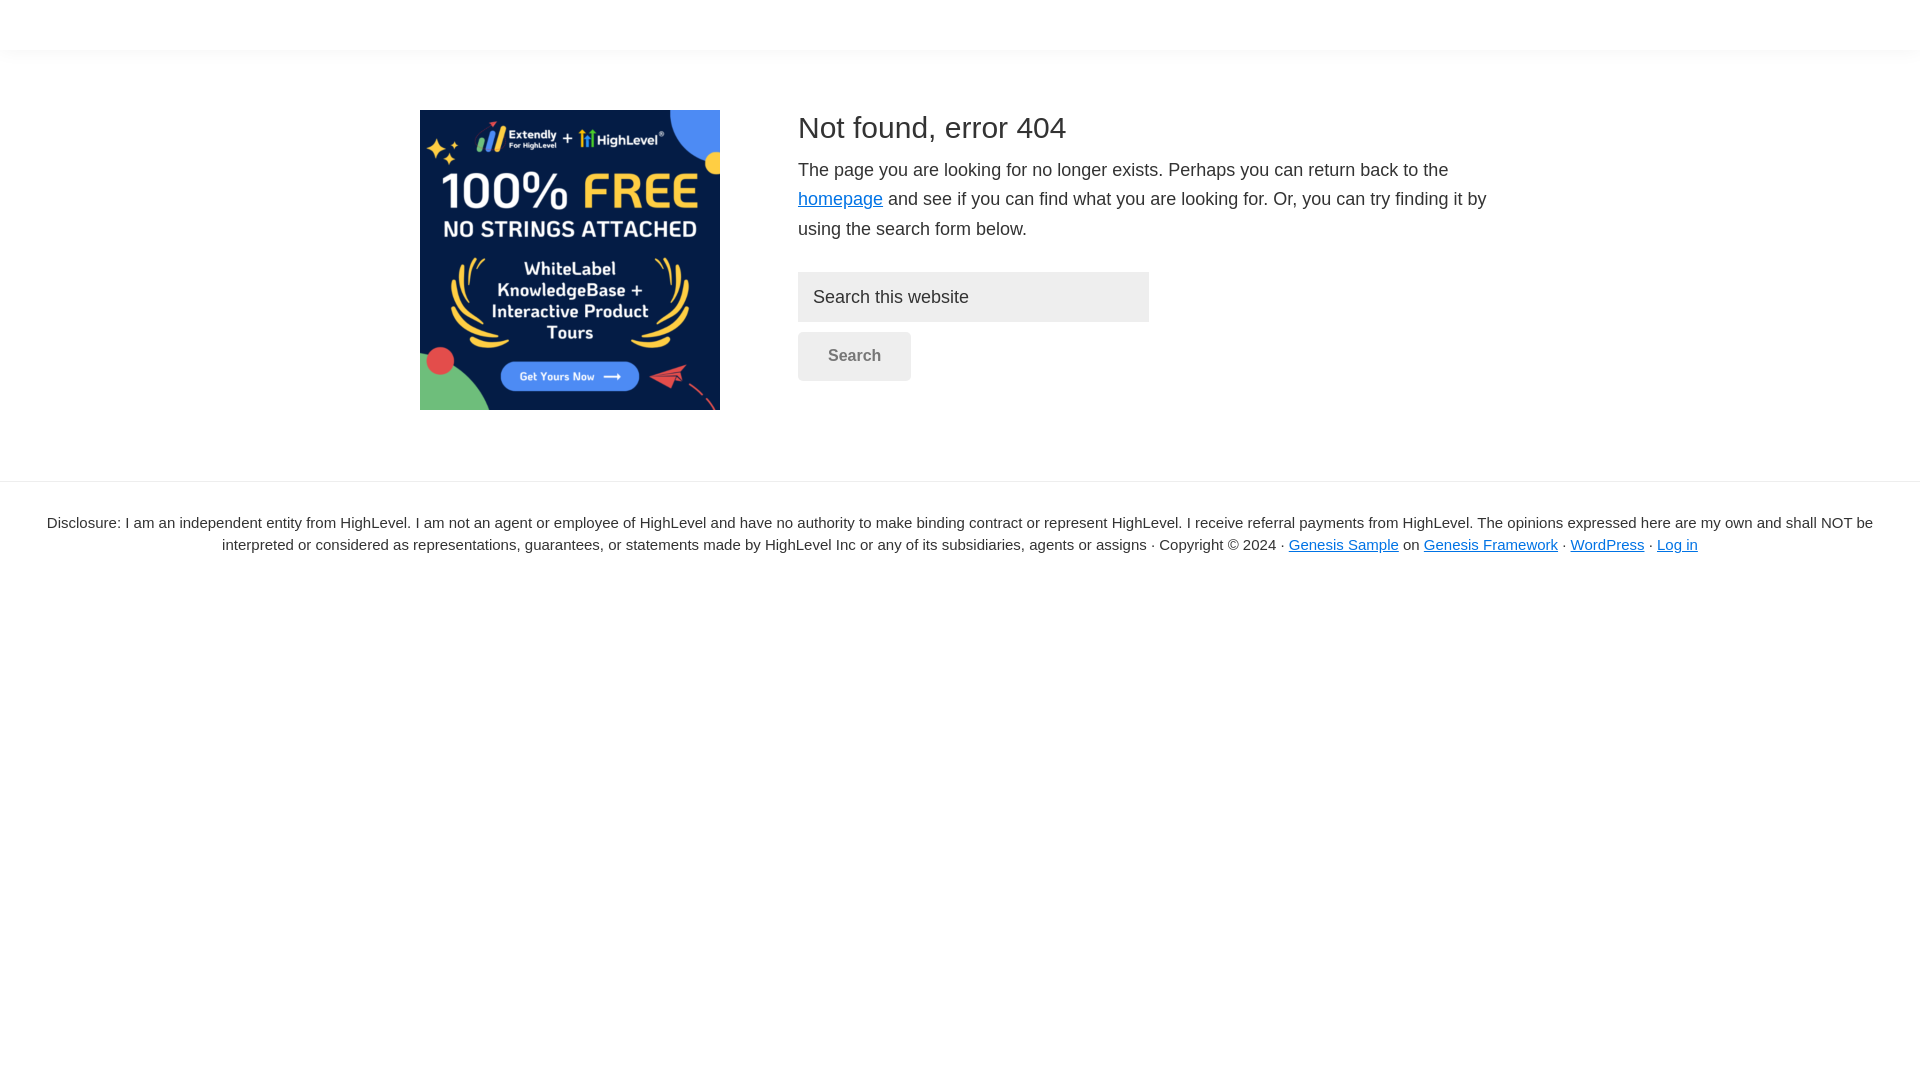 This screenshot has height=1080, width=1920. I want to click on Log in, so click(1676, 544).